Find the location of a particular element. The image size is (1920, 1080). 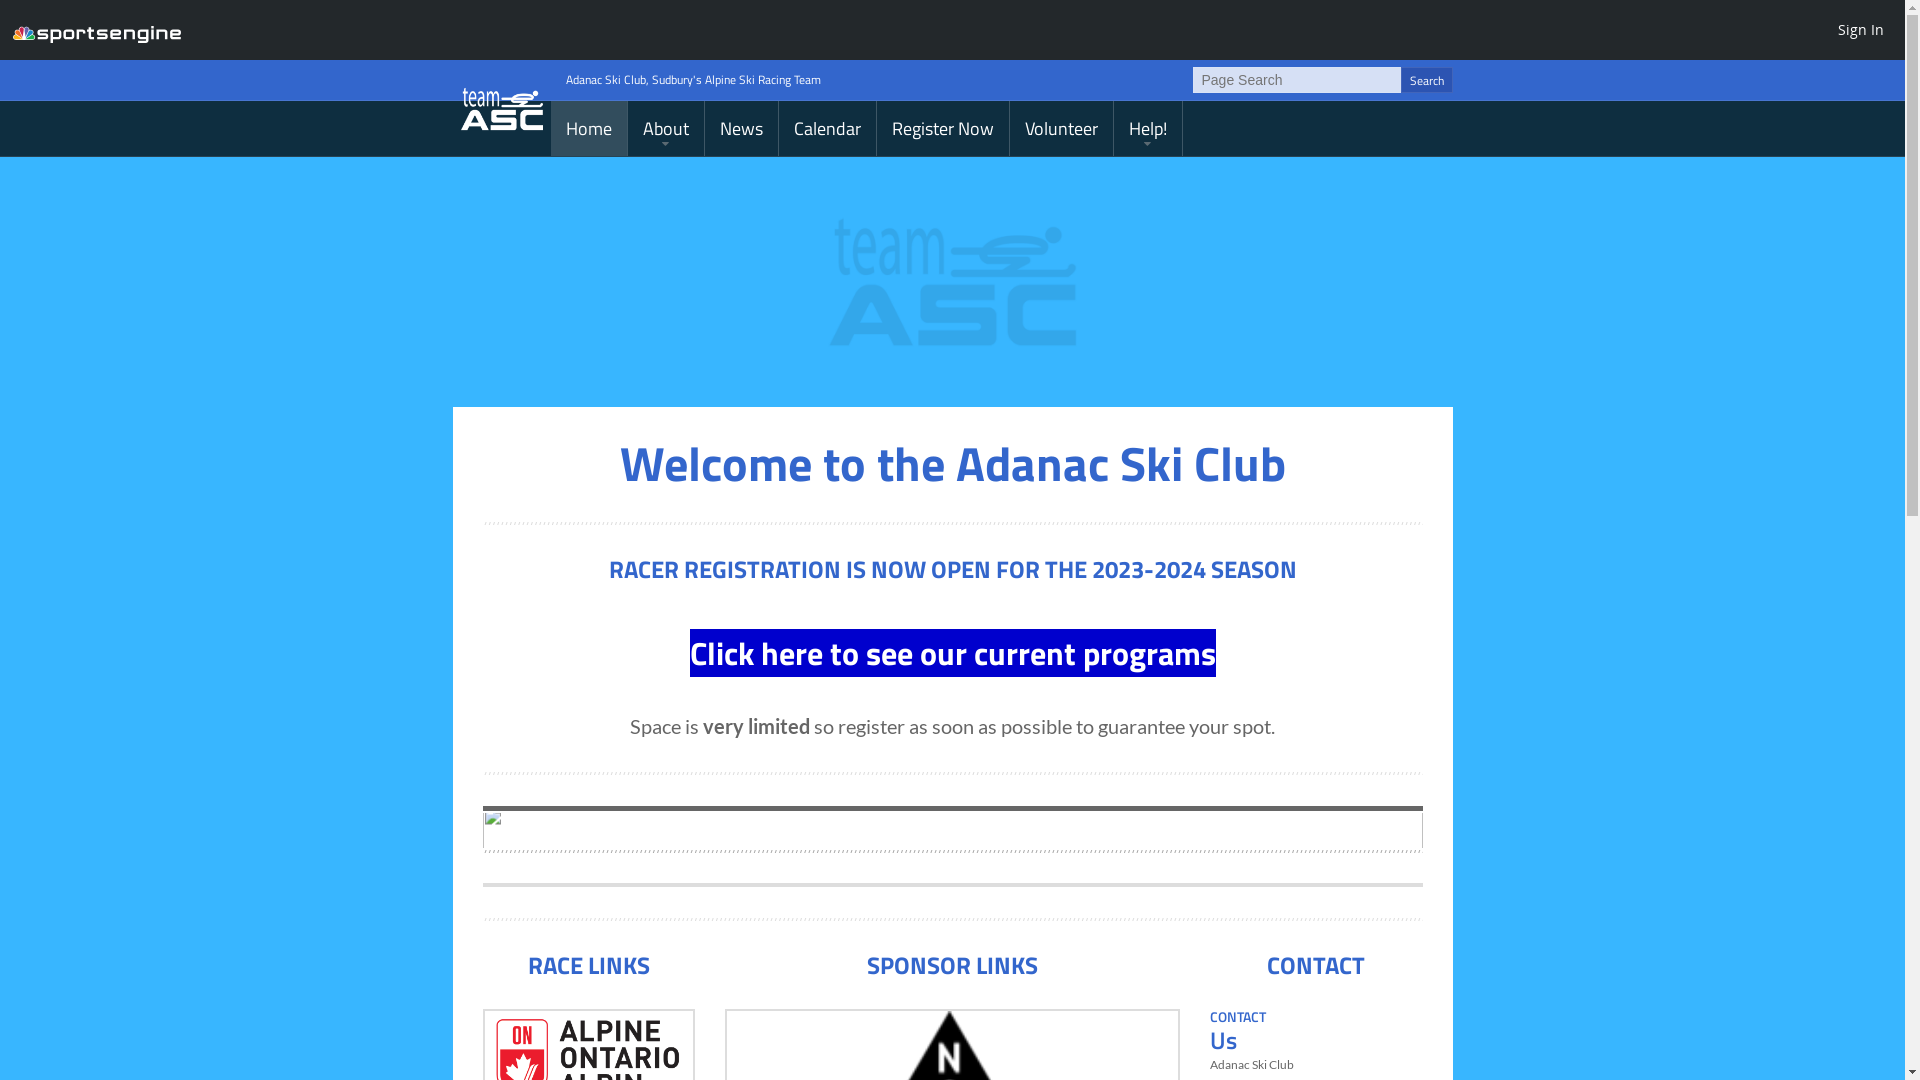

Volunteer is located at coordinates (1061, 128).